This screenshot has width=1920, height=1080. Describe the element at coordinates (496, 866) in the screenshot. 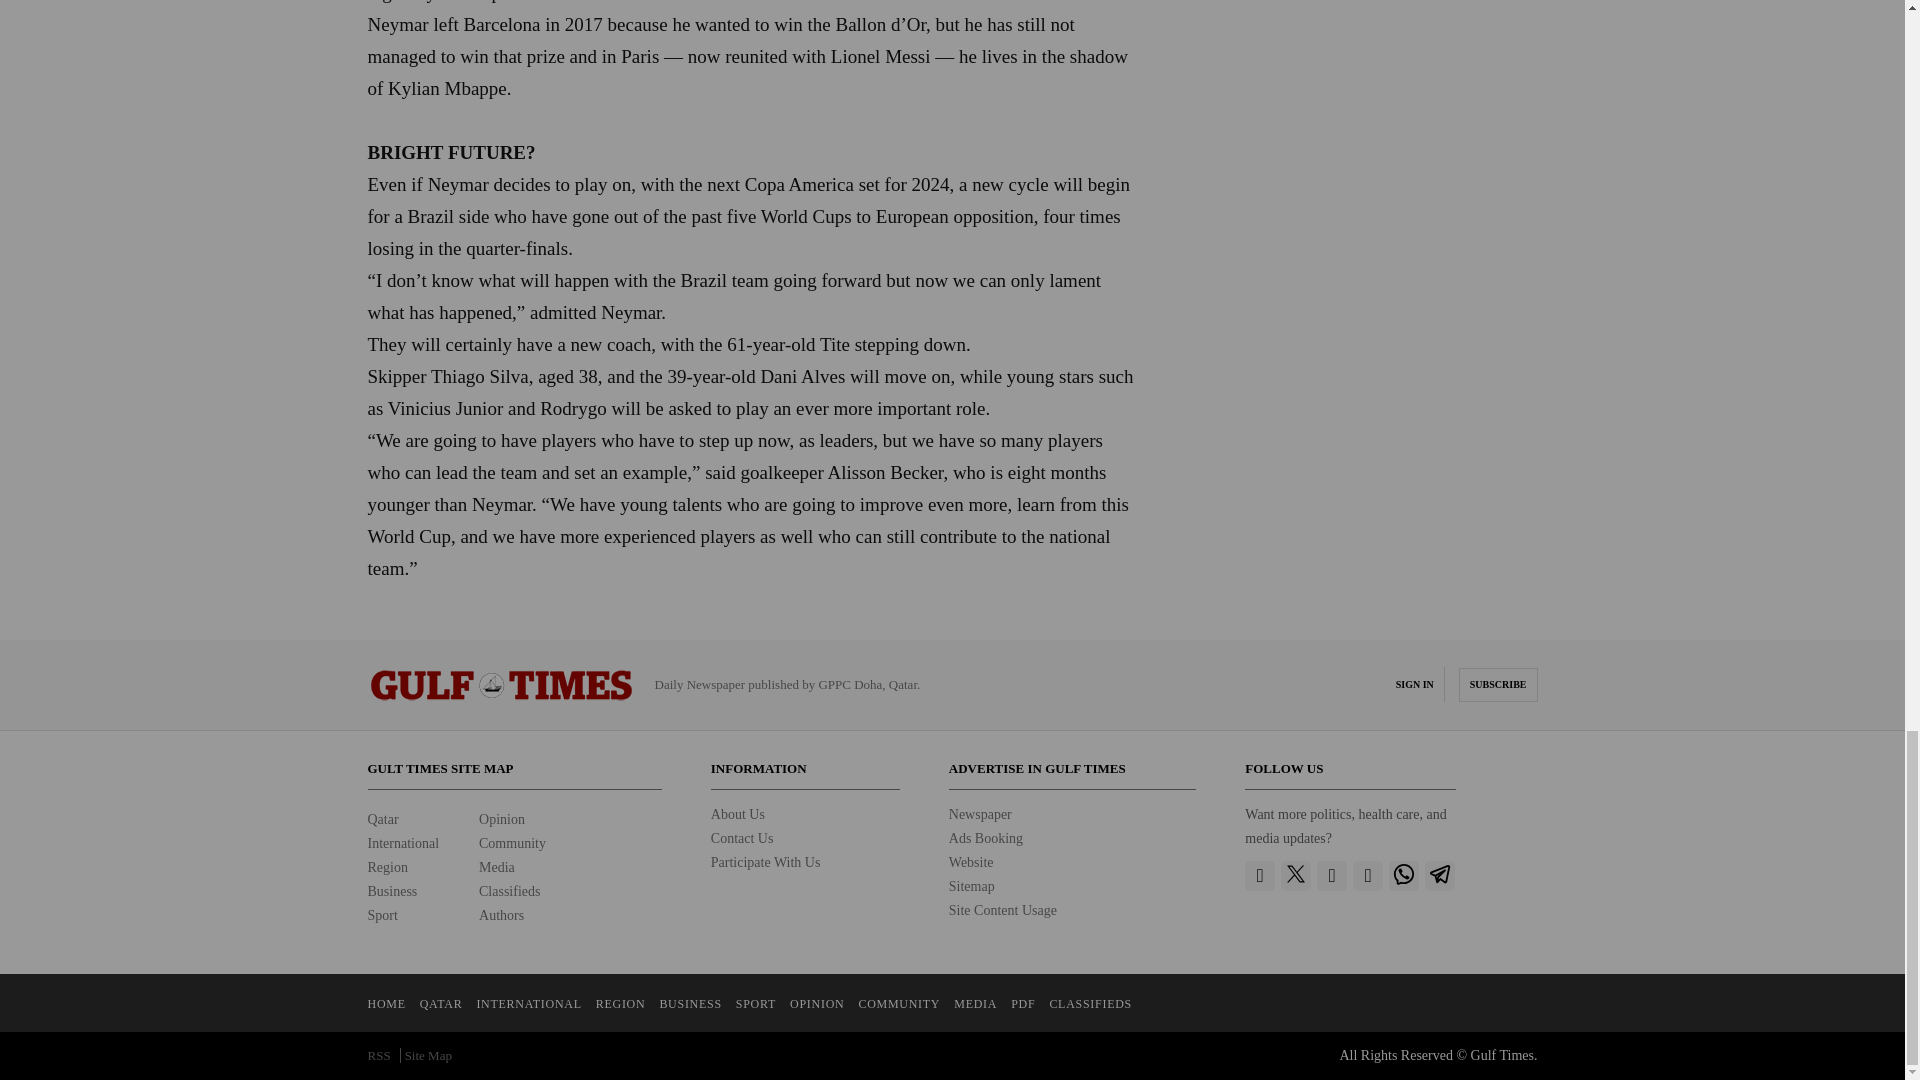

I see `Media` at that location.